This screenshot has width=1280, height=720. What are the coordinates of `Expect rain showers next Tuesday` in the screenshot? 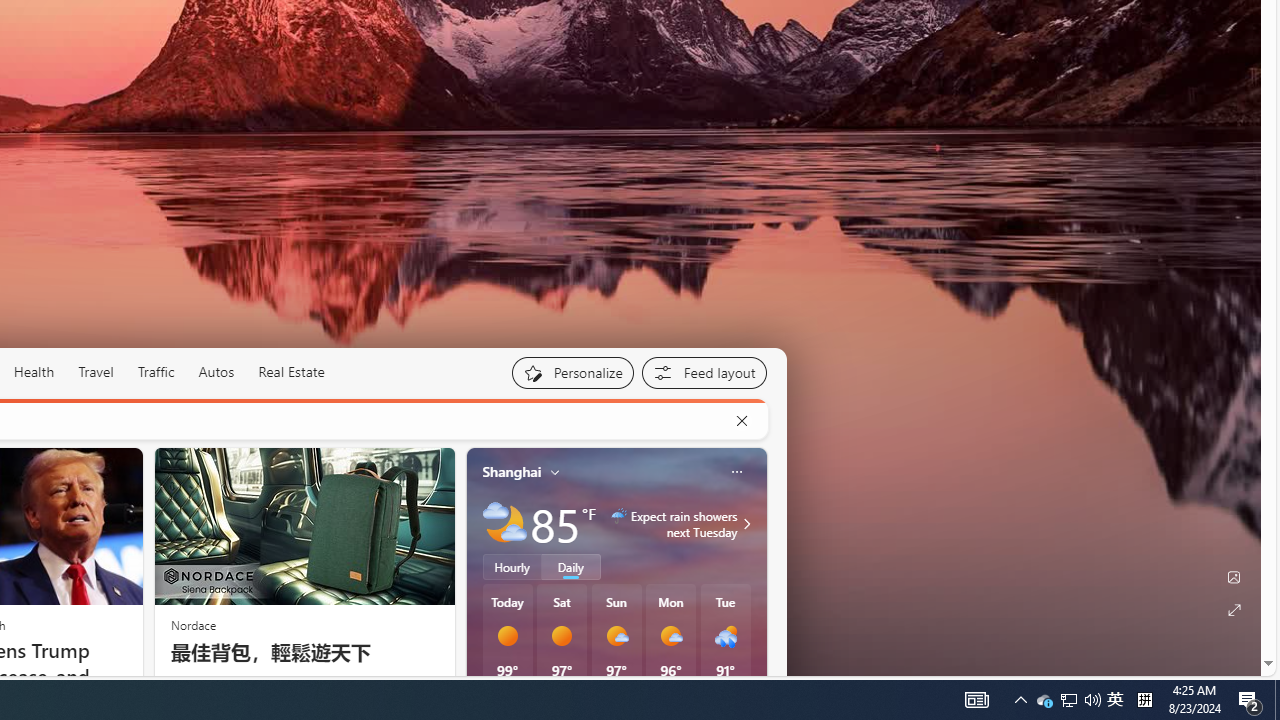 It's located at (744, 523).